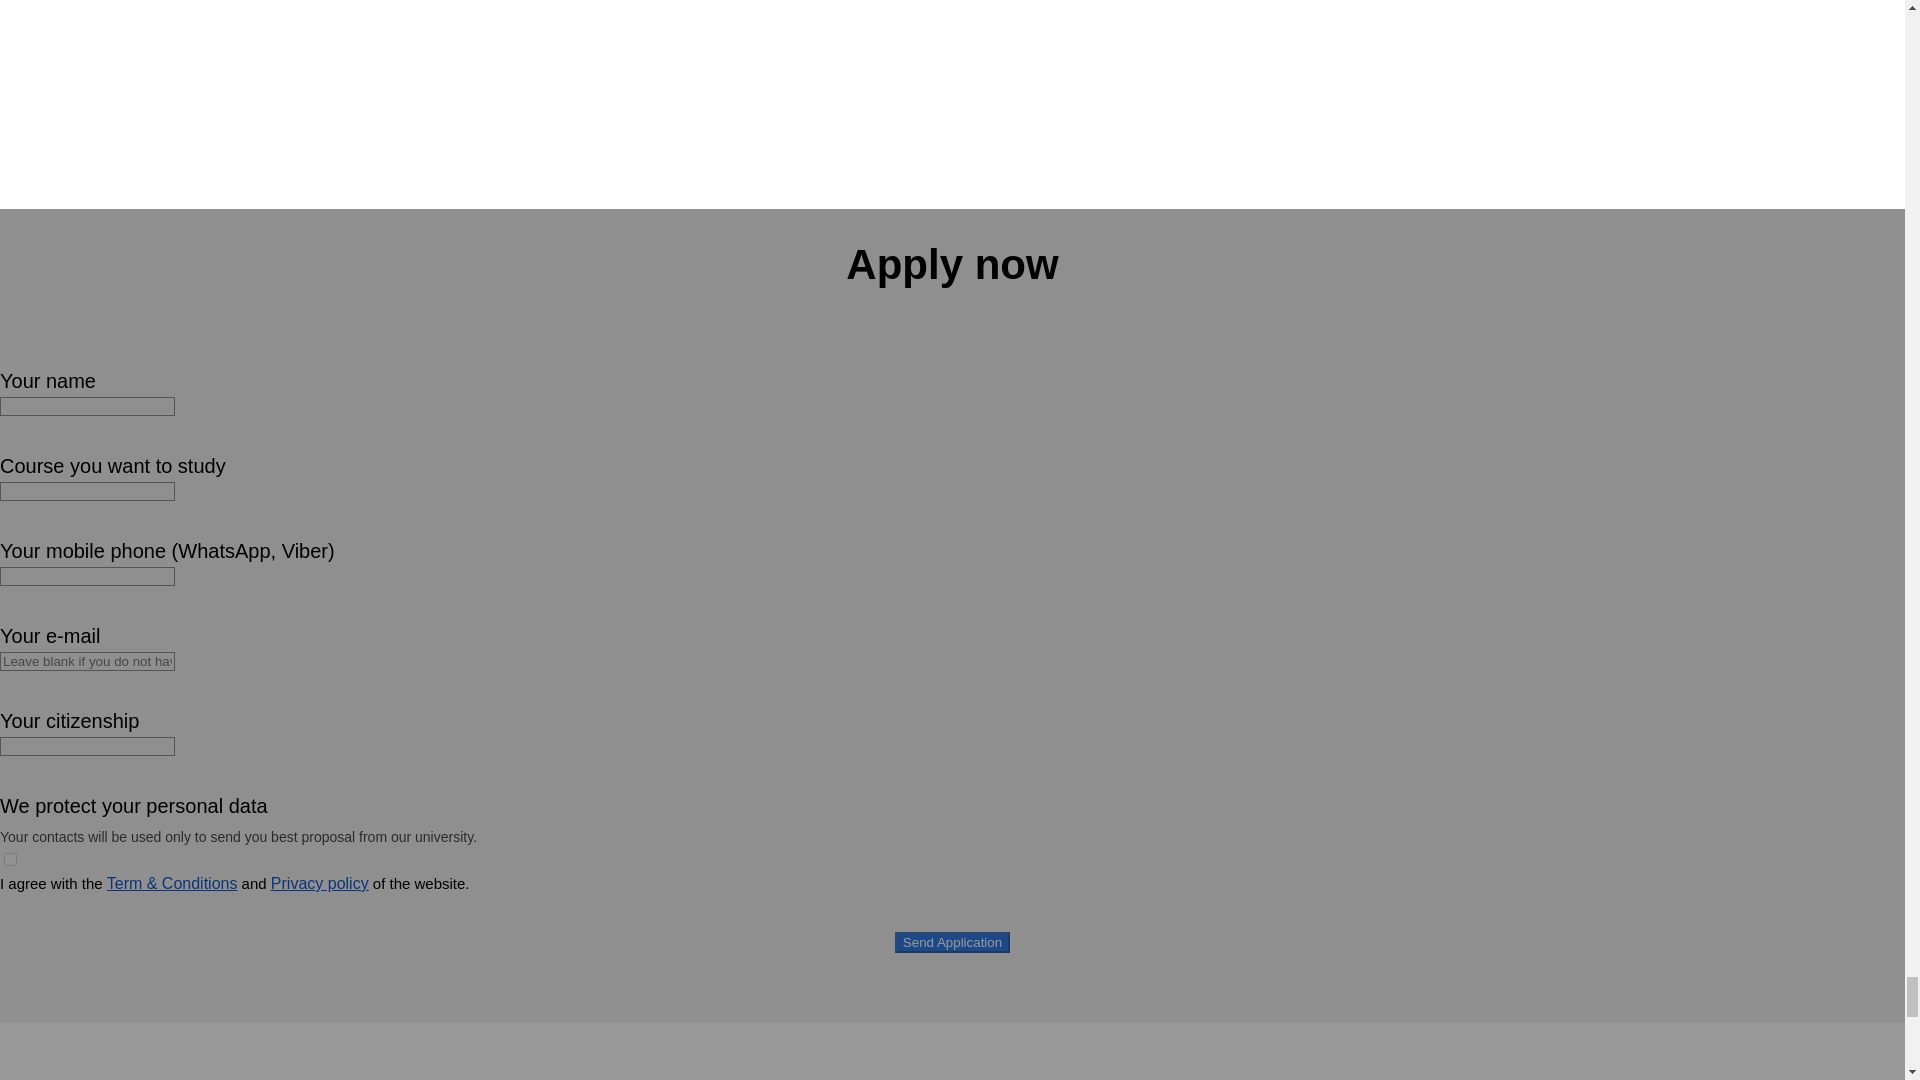 The height and width of the screenshot is (1080, 1920). What do you see at coordinates (952, 942) in the screenshot?
I see `Send Application` at bounding box center [952, 942].